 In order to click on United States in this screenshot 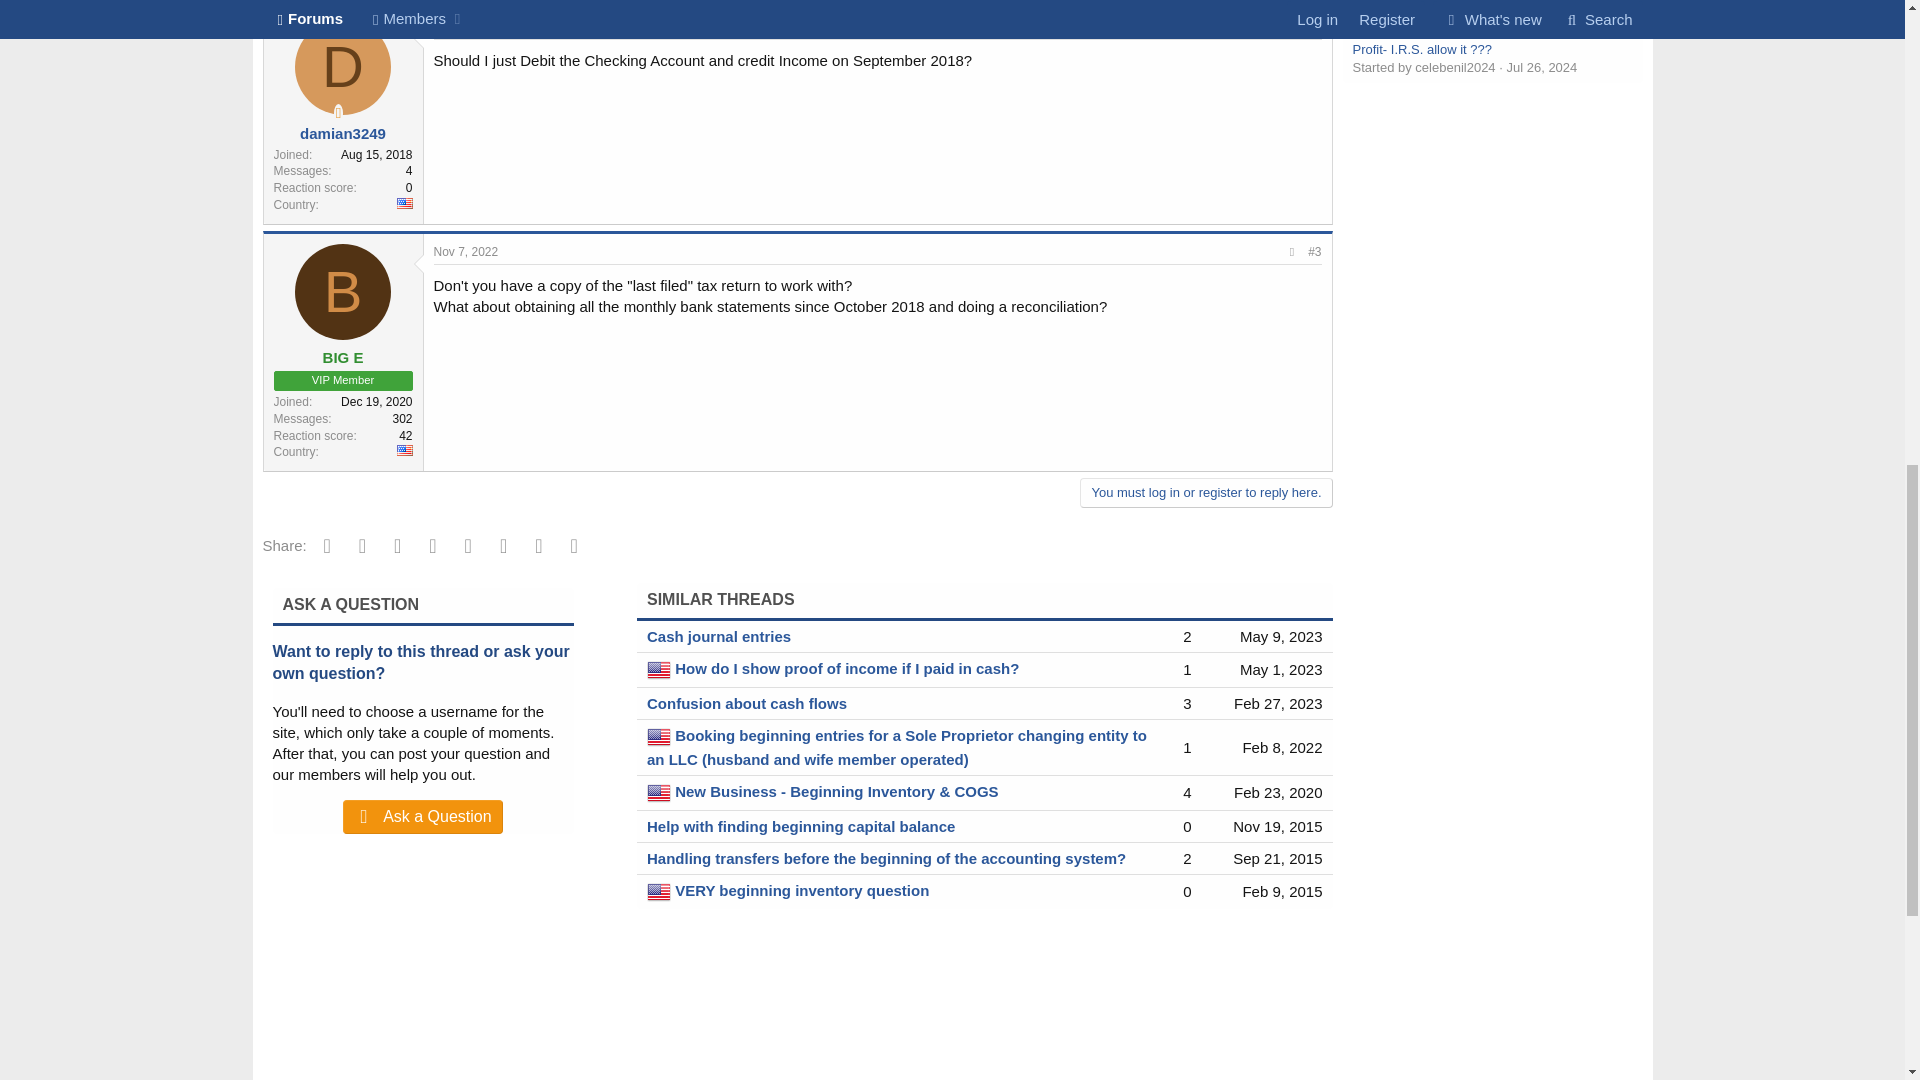, I will do `click(404, 450)`.